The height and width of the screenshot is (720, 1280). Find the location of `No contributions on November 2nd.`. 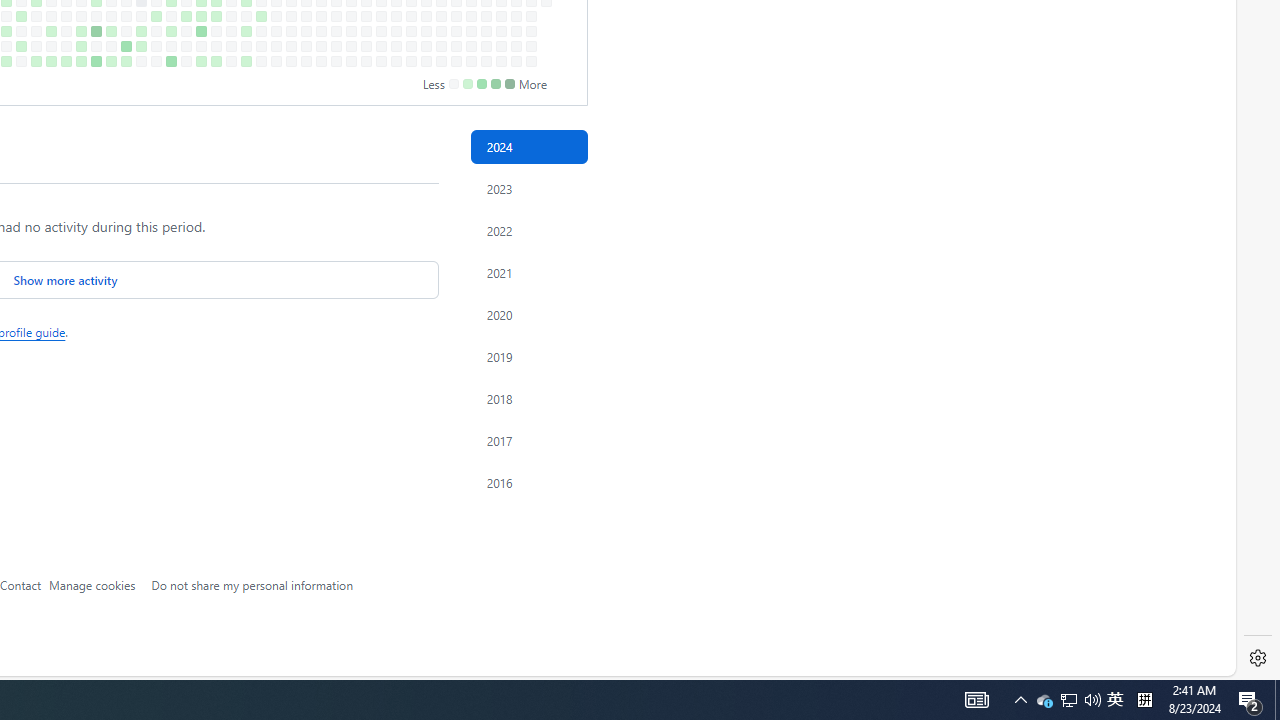

No contributions on November 2nd. is located at coordinates (411, 61).